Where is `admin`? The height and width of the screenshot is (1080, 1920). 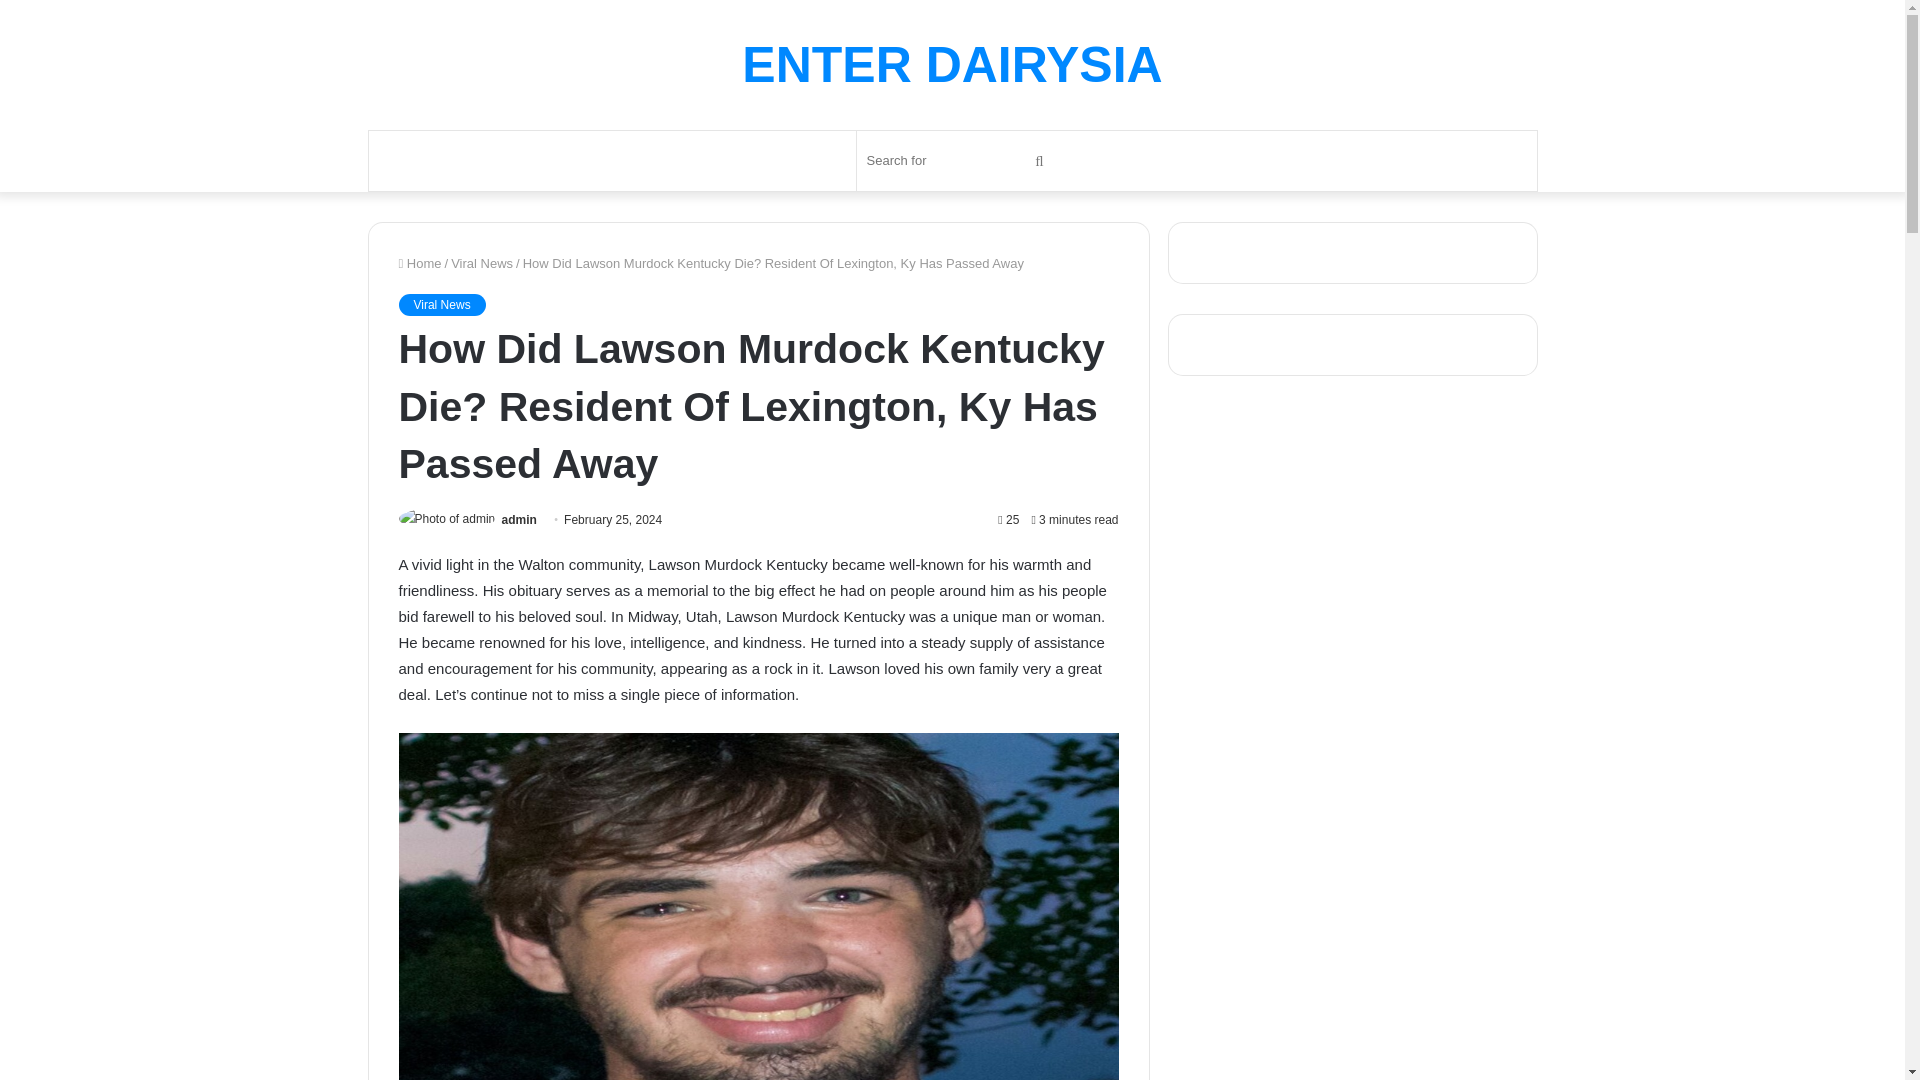
admin is located at coordinates (519, 520).